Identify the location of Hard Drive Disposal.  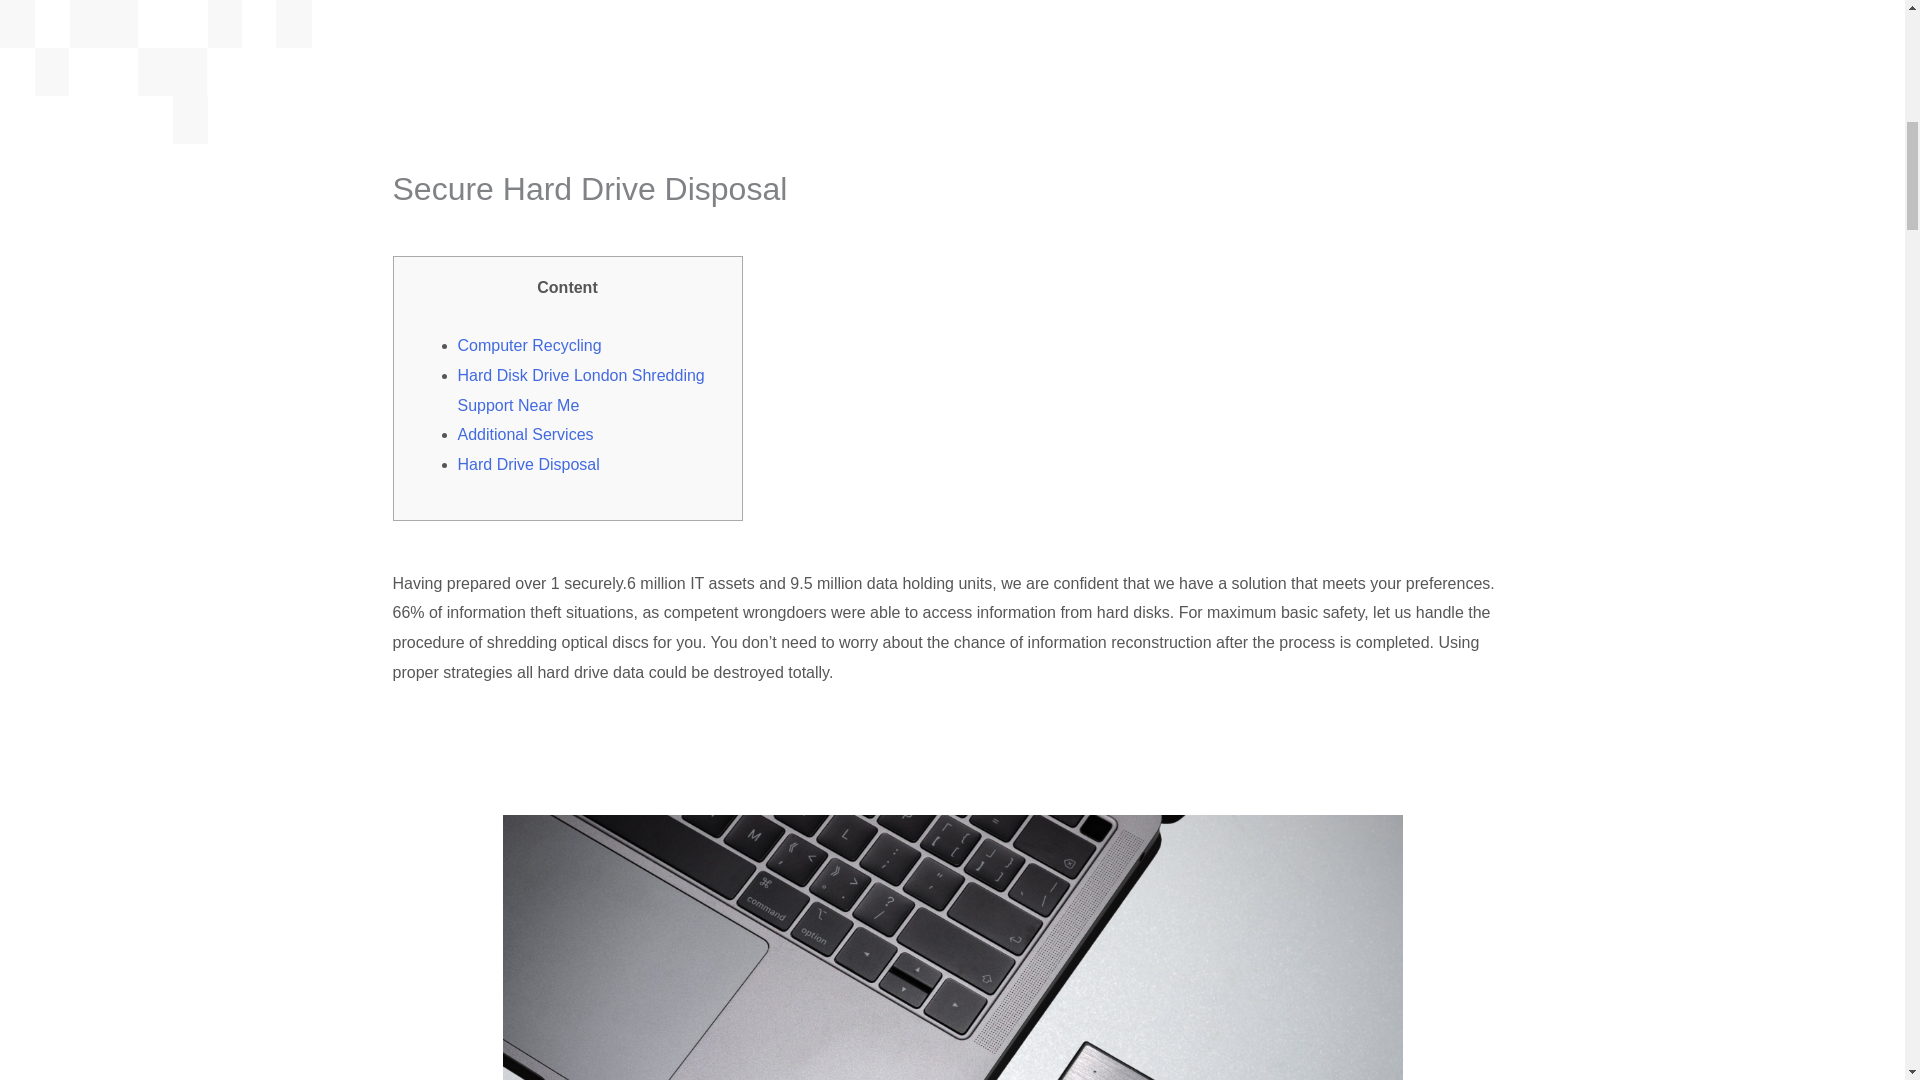
(528, 464).